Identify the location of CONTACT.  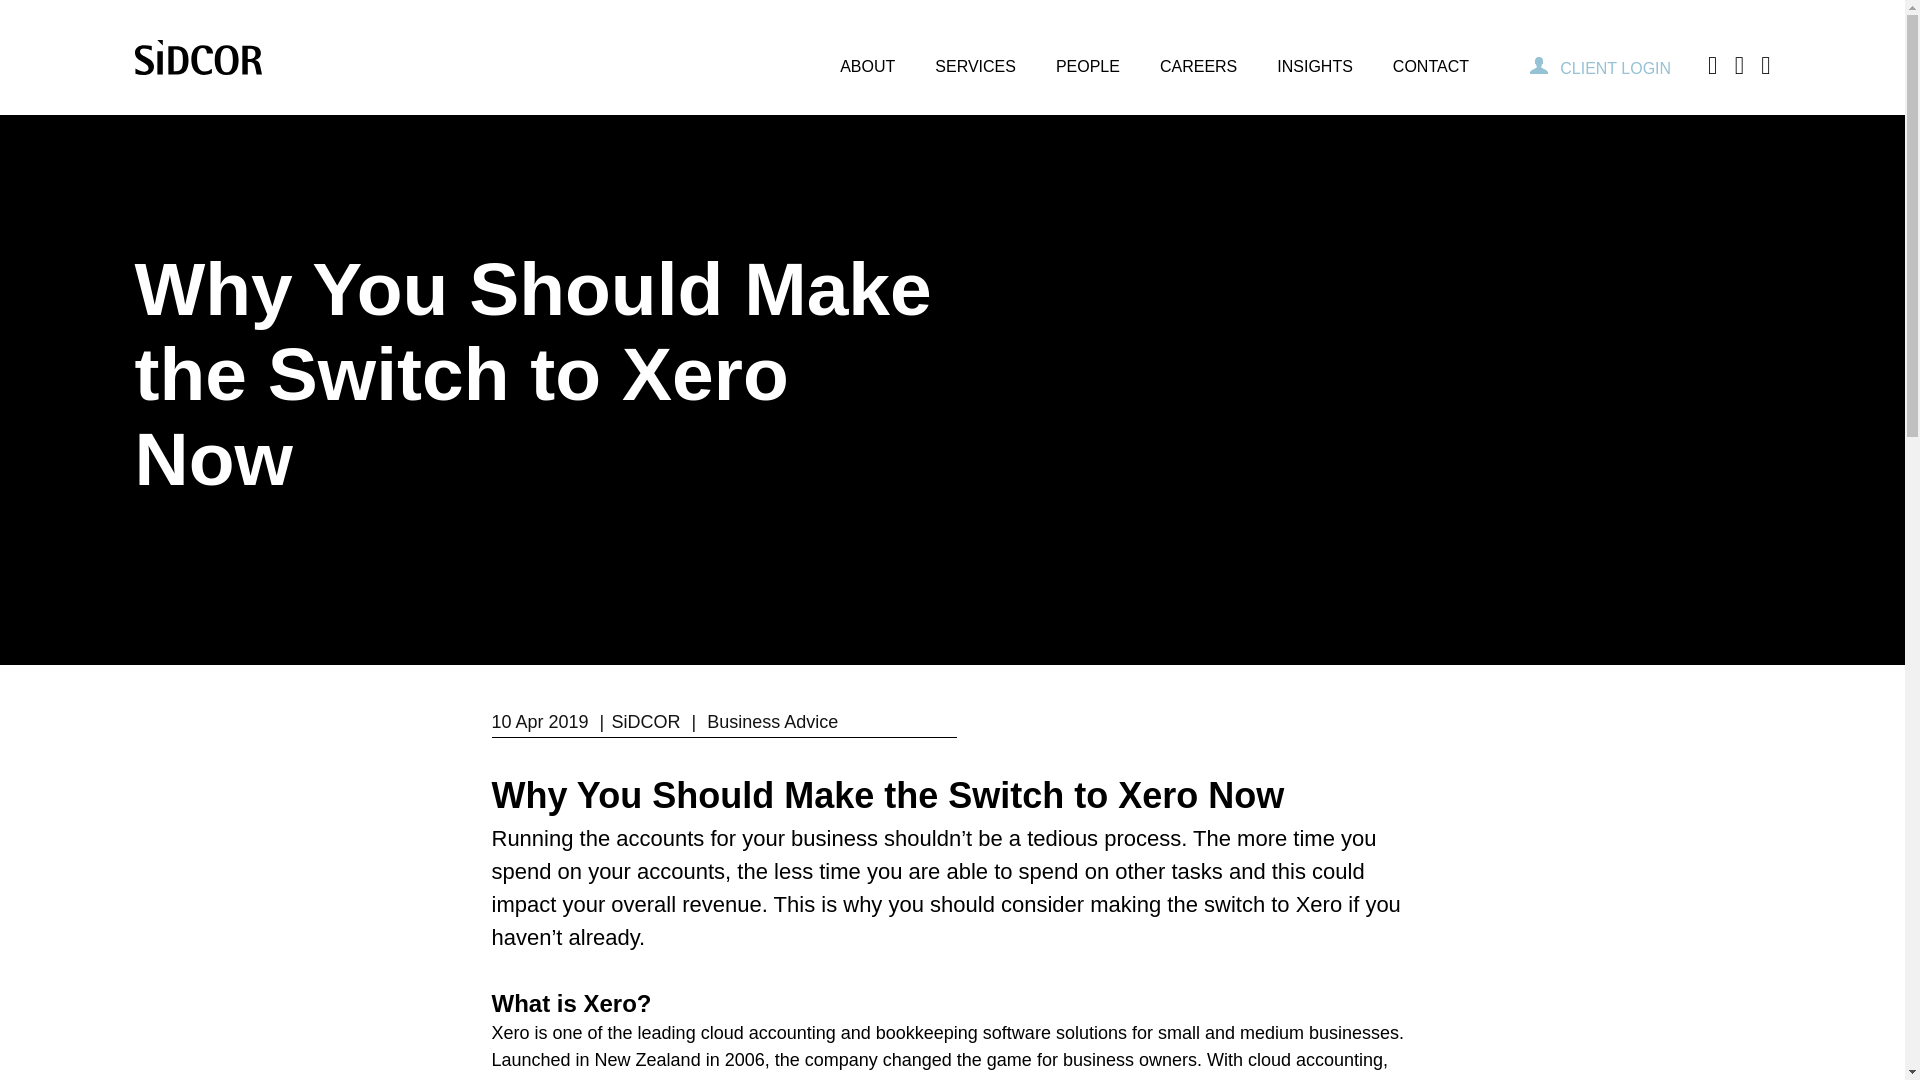
(1430, 57).